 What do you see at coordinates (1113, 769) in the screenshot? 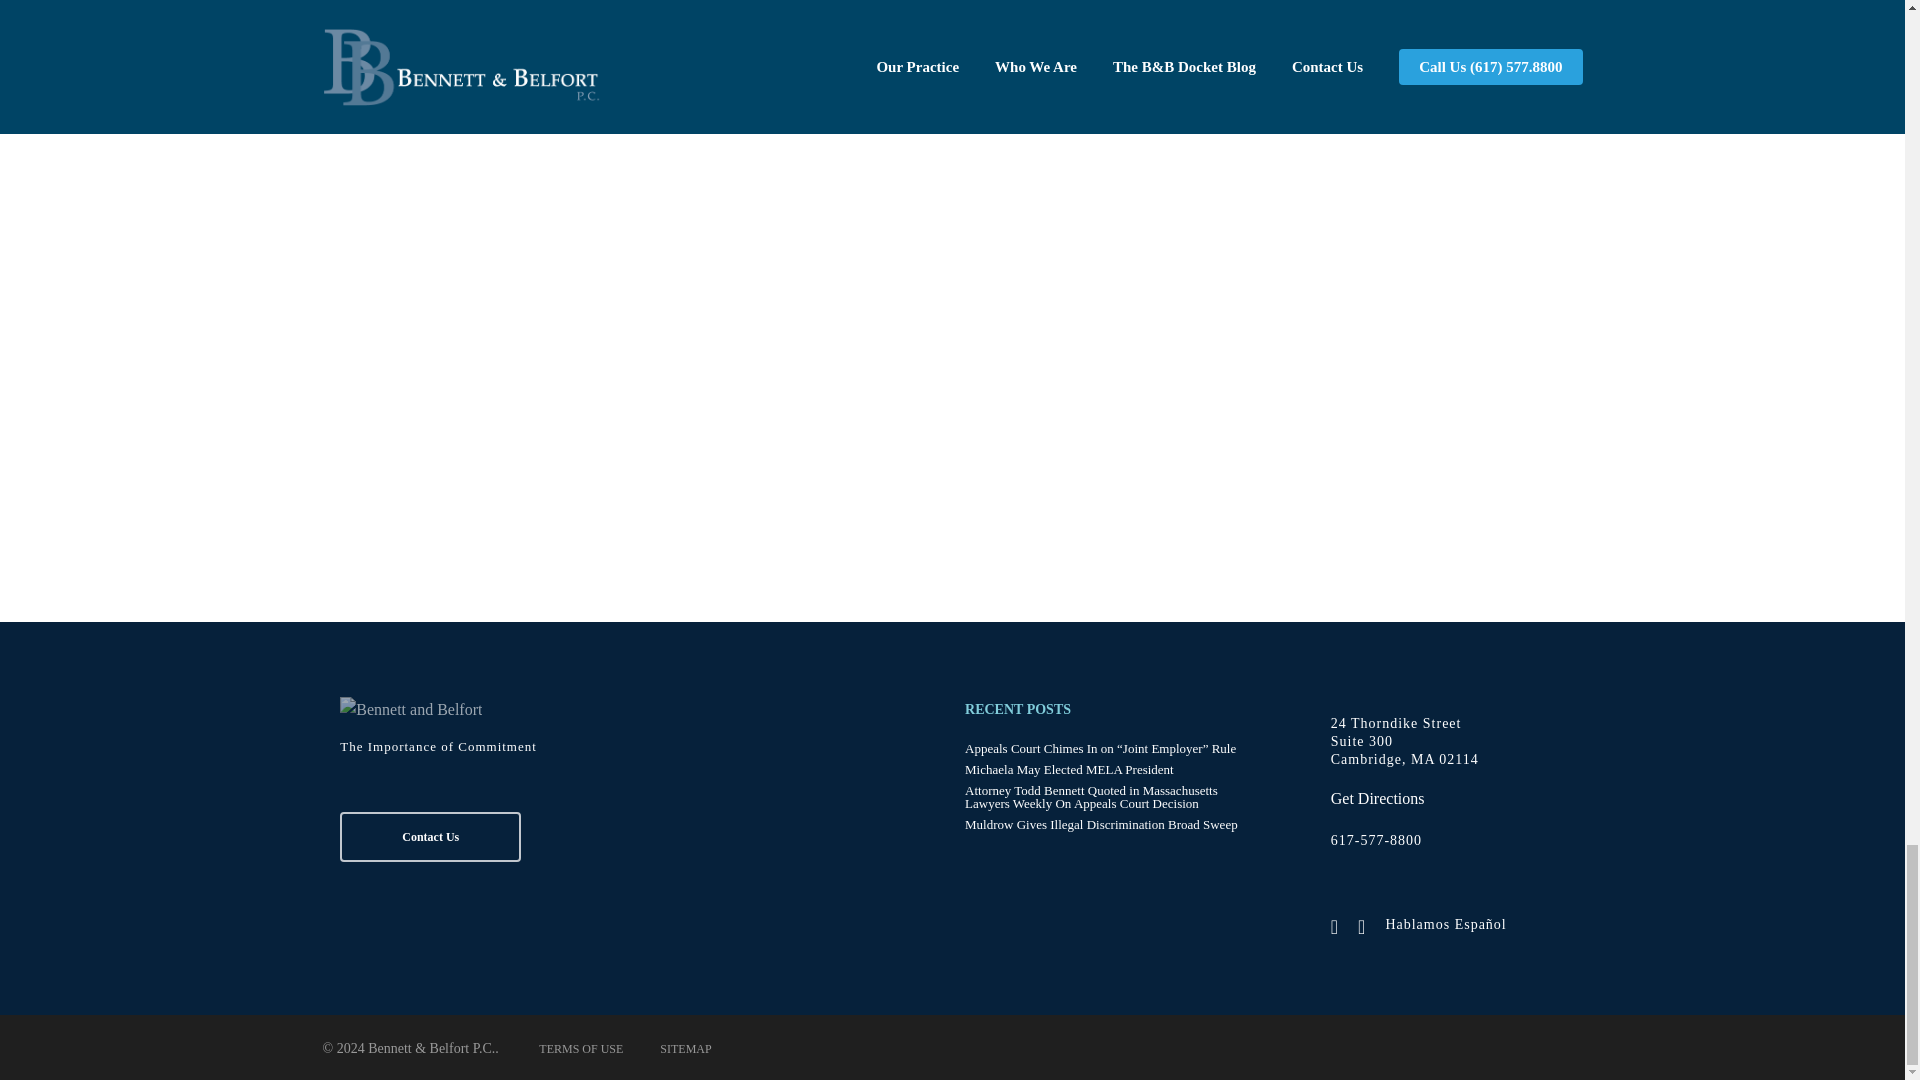
I see `Michaela May Elected MELA President` at bounding box center [1113, 769].